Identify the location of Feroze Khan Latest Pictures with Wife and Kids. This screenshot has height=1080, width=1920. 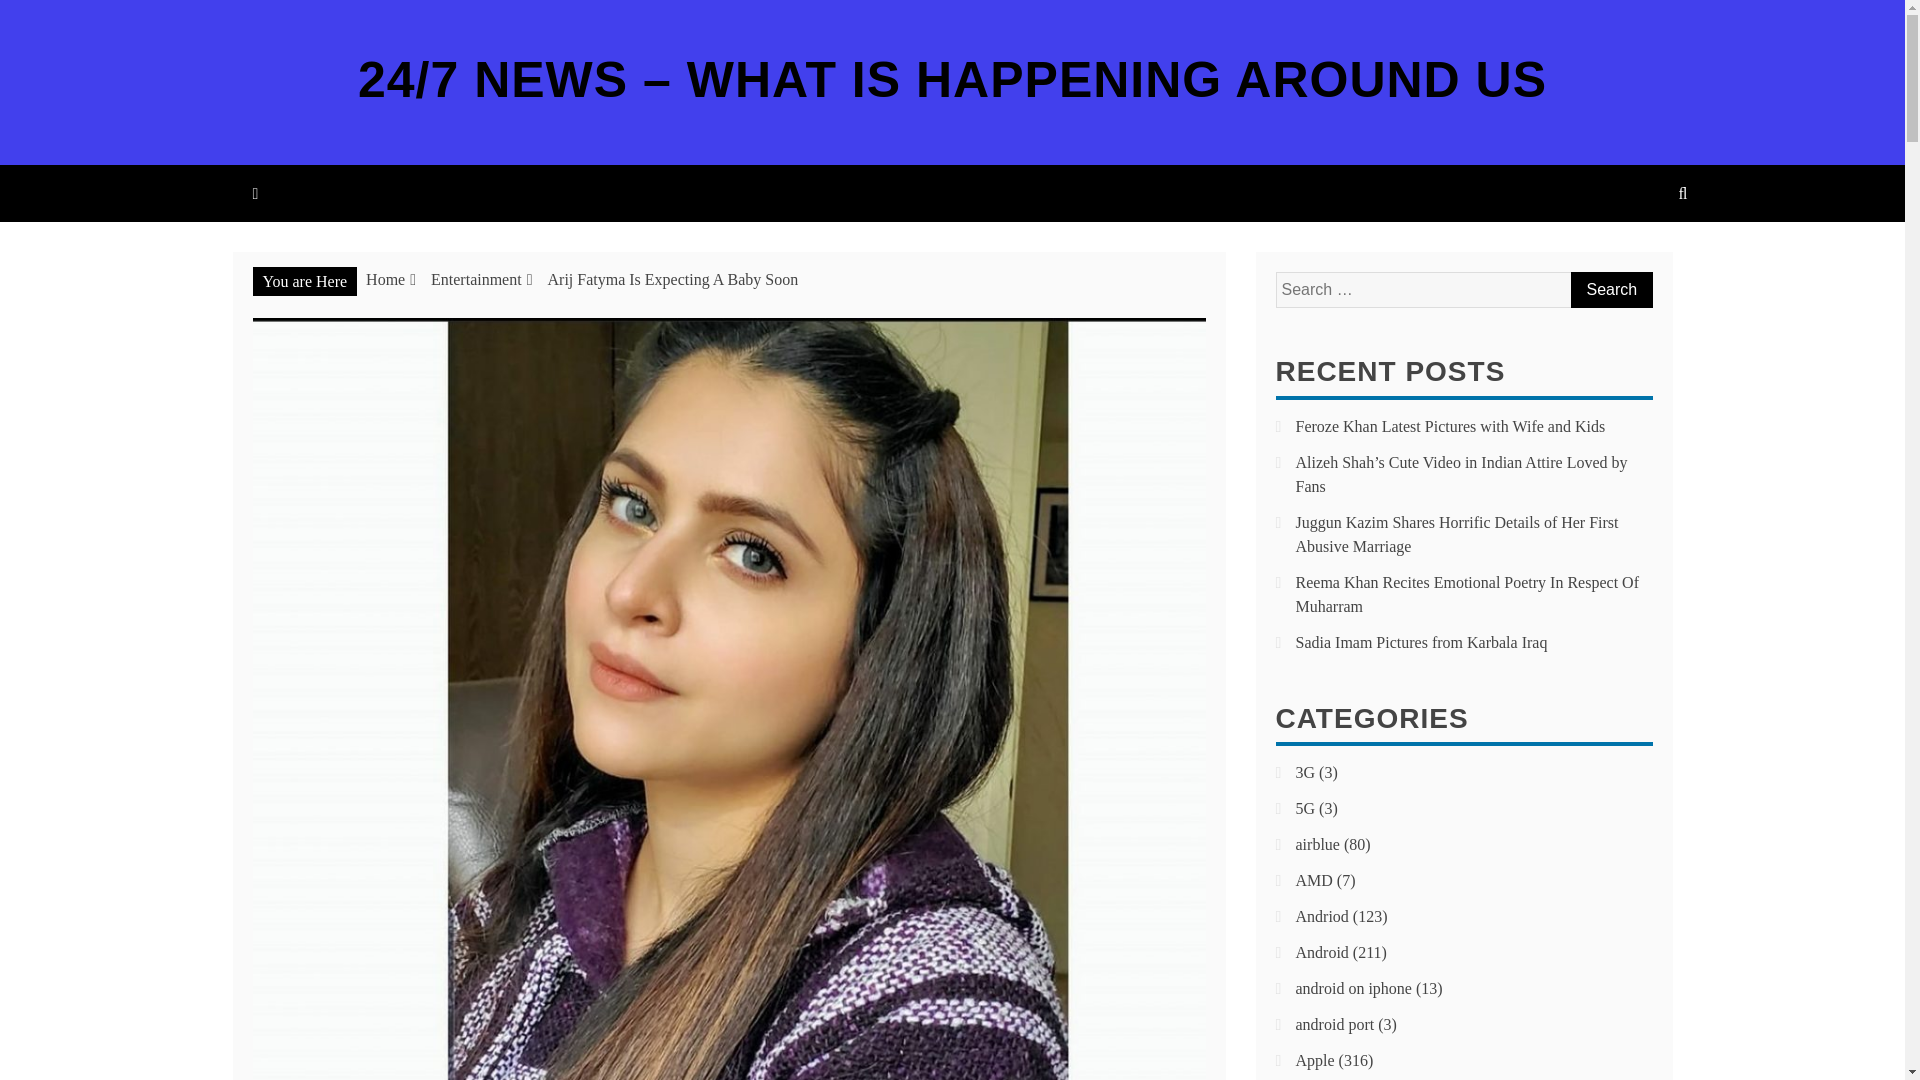
(1450, 426).